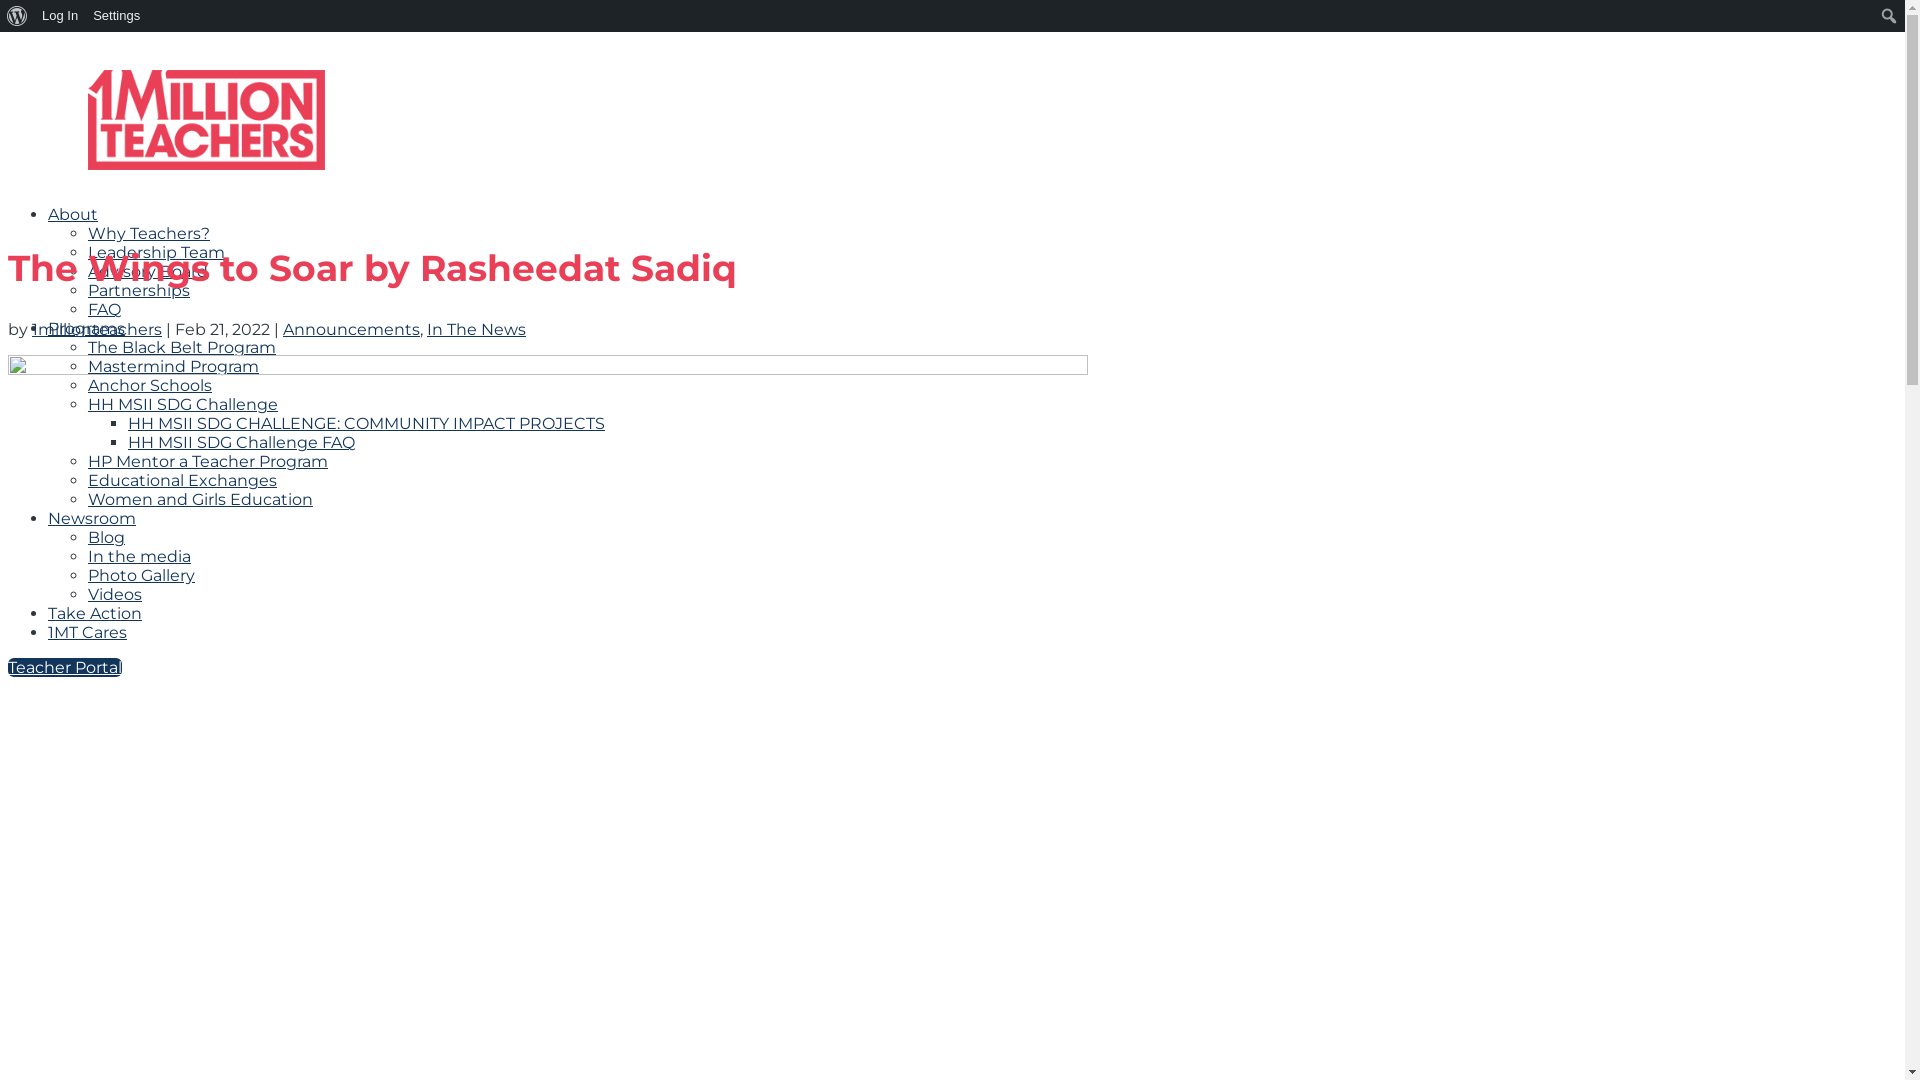 The height and width of the screenshot is (1080, 1920). What do you see at coordinates (104, 310) in the screenshot?
I see `FAQ` at bounding box center [104, 310].